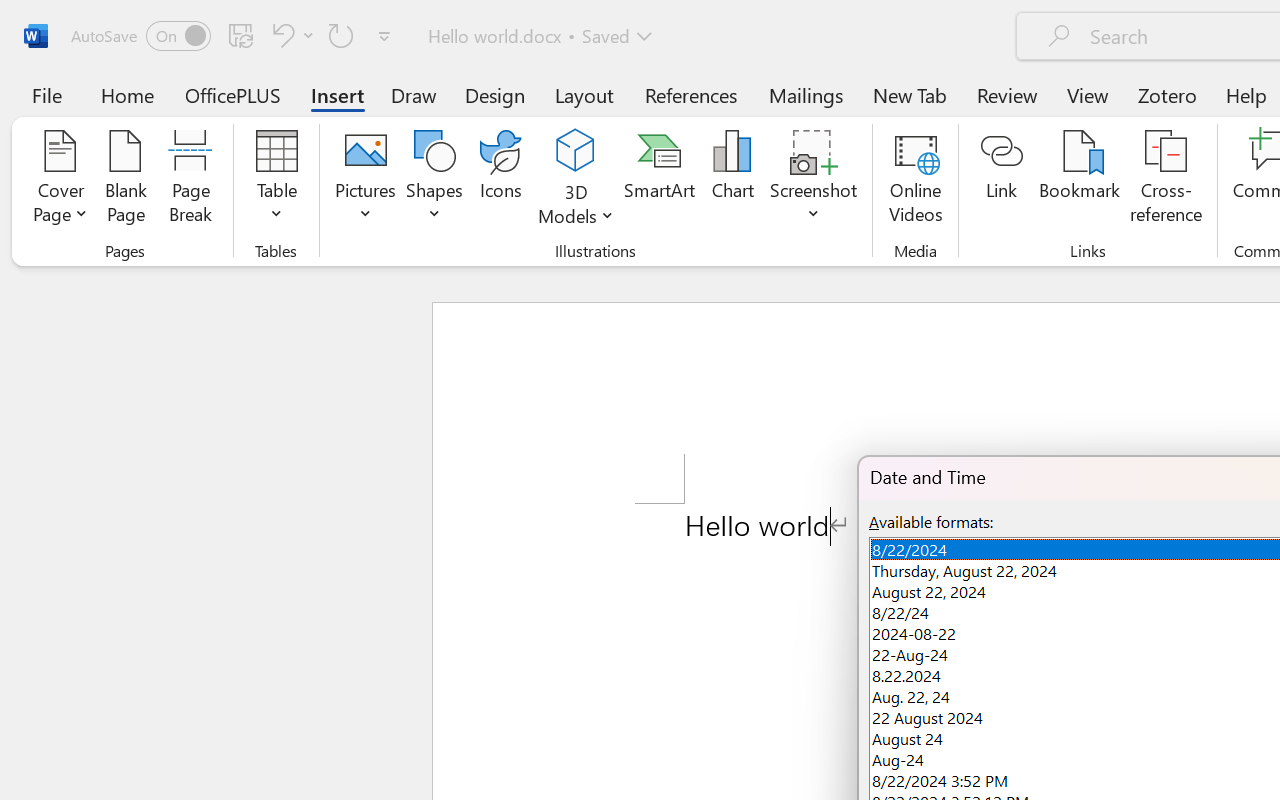 Image resolution: width=1280 pixels, height=800 pixels. What do you see at coordinates (126, 180) in the screenshot?
I see `Blank Page` at bounding box center [126, 180].